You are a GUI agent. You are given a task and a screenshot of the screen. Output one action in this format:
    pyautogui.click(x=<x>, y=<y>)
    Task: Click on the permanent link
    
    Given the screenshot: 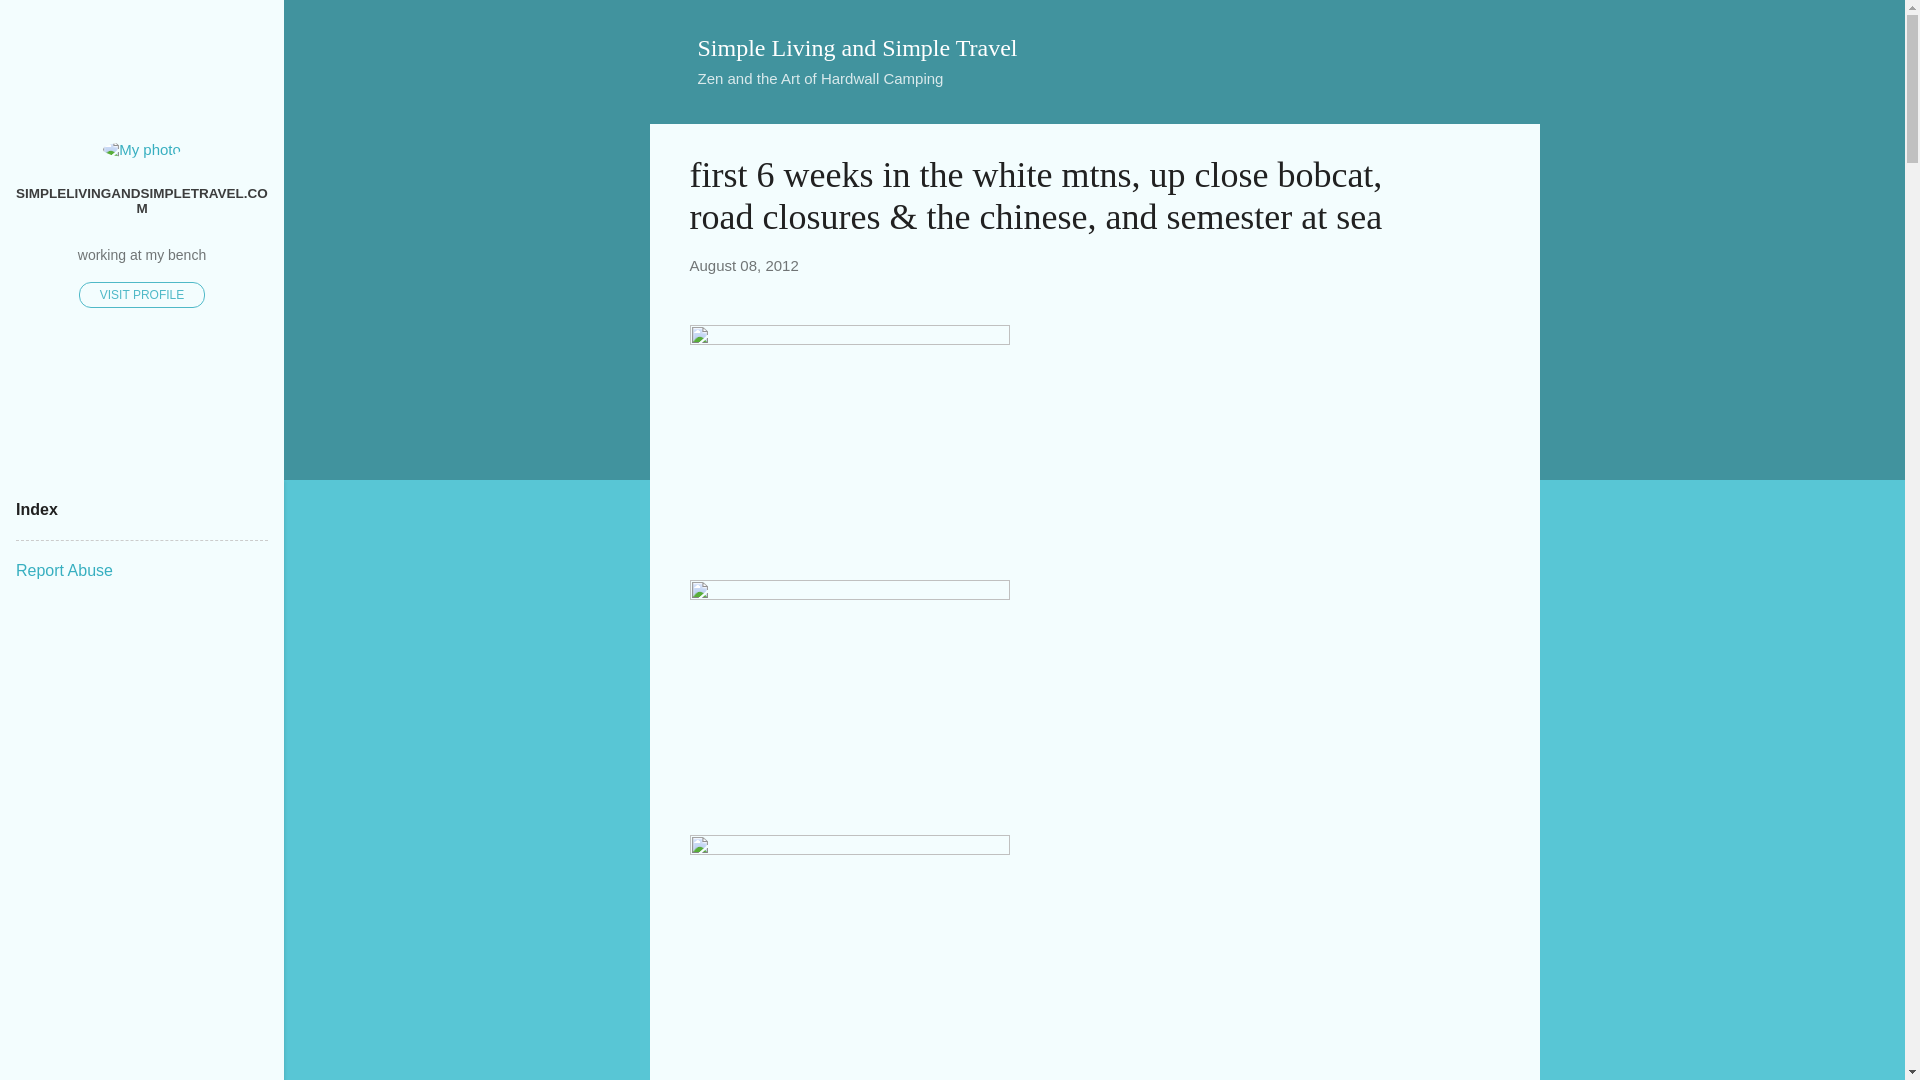 What is the action you would take?
    pyautogui.click(x=744, y=266)
    